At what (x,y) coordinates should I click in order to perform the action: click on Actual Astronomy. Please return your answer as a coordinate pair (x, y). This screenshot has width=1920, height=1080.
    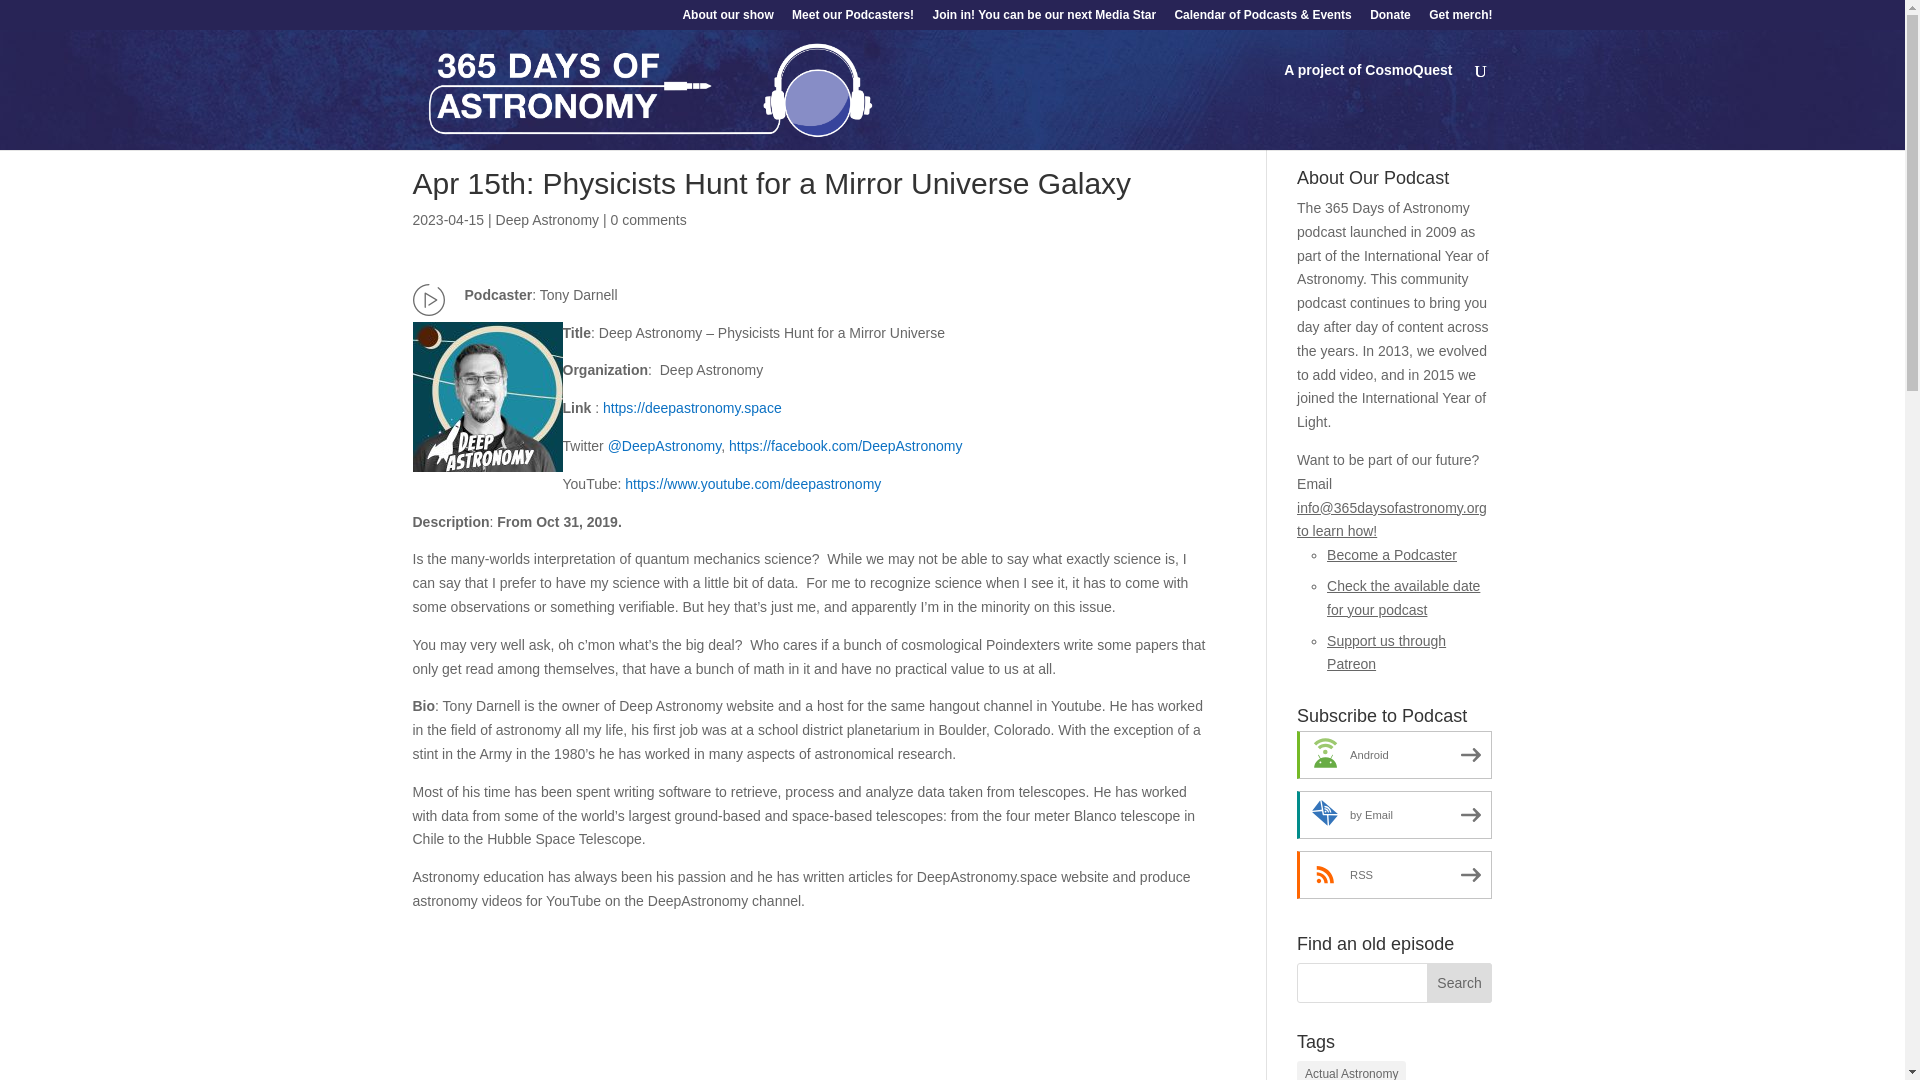
    Looking at the image, I should click on (1351, 1070).